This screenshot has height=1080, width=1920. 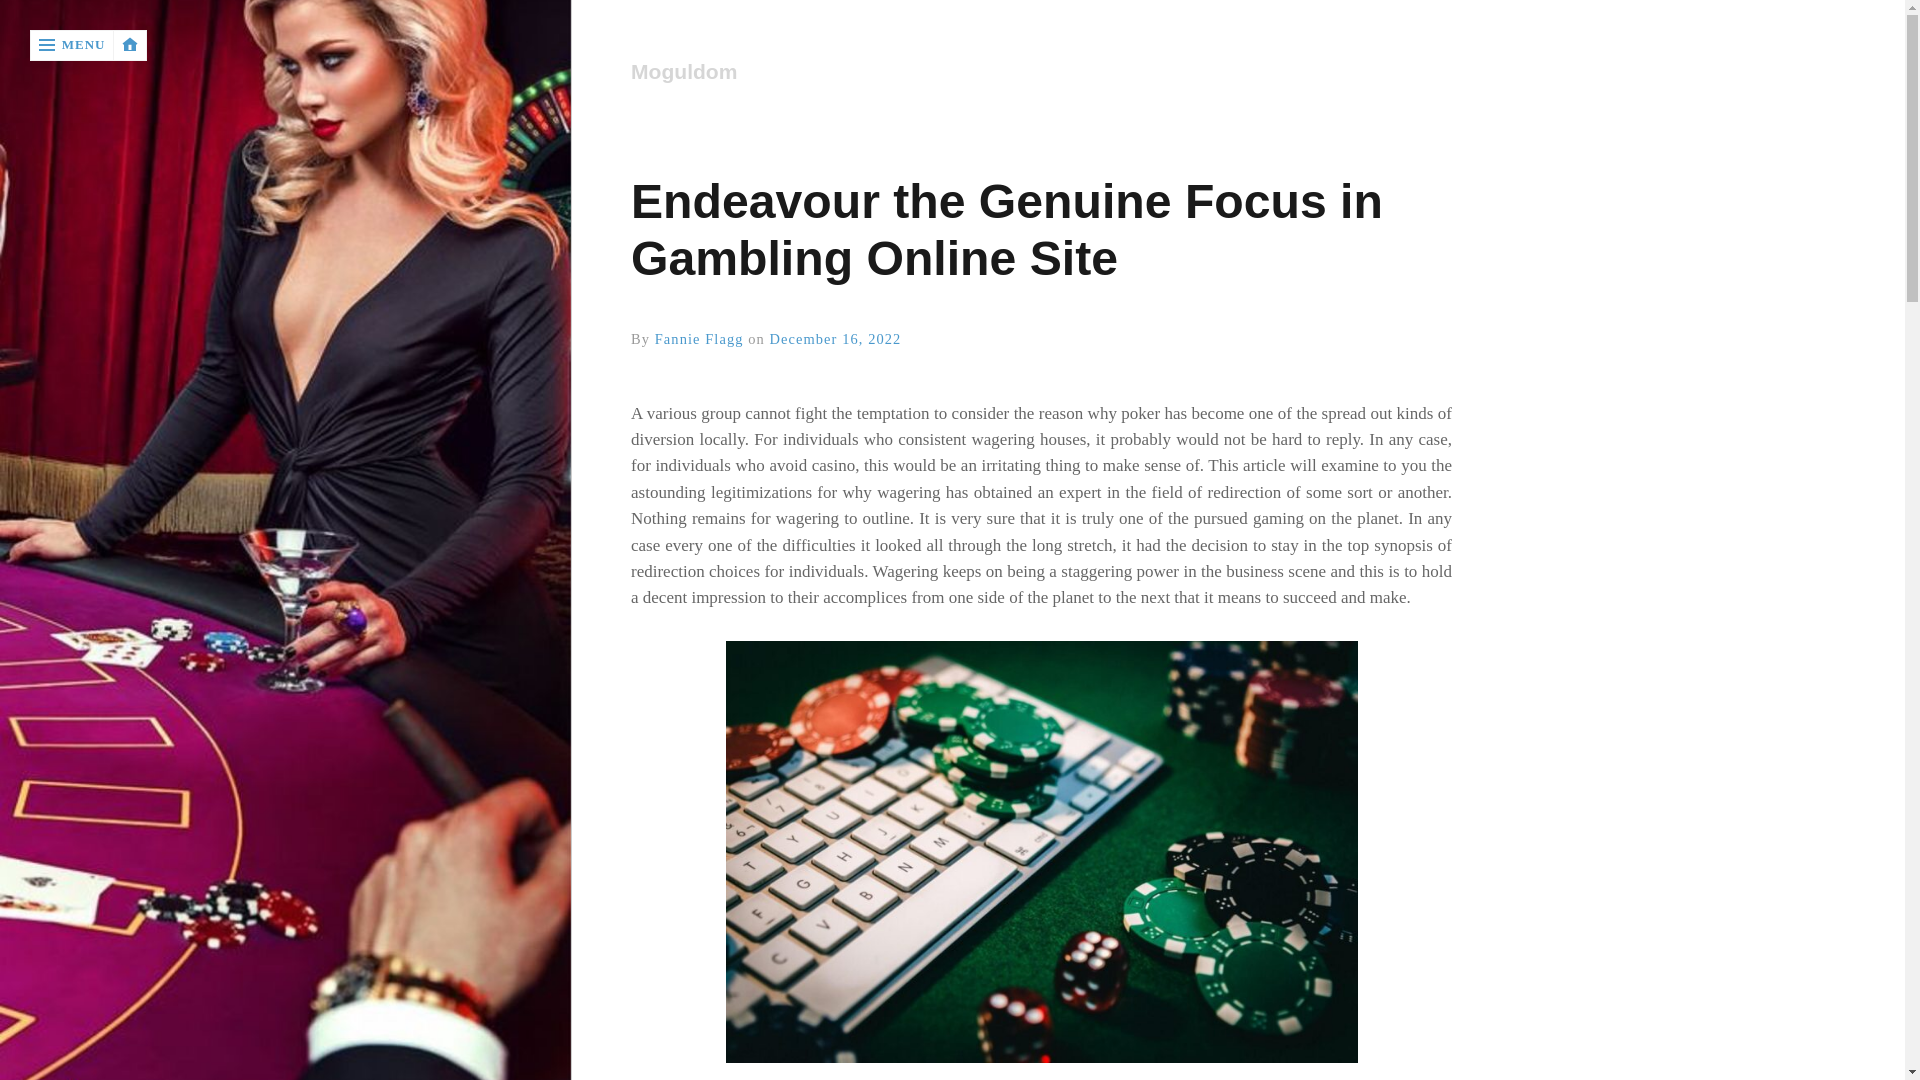 I want to click on December 16, 2022, so click(x=836, y=338).